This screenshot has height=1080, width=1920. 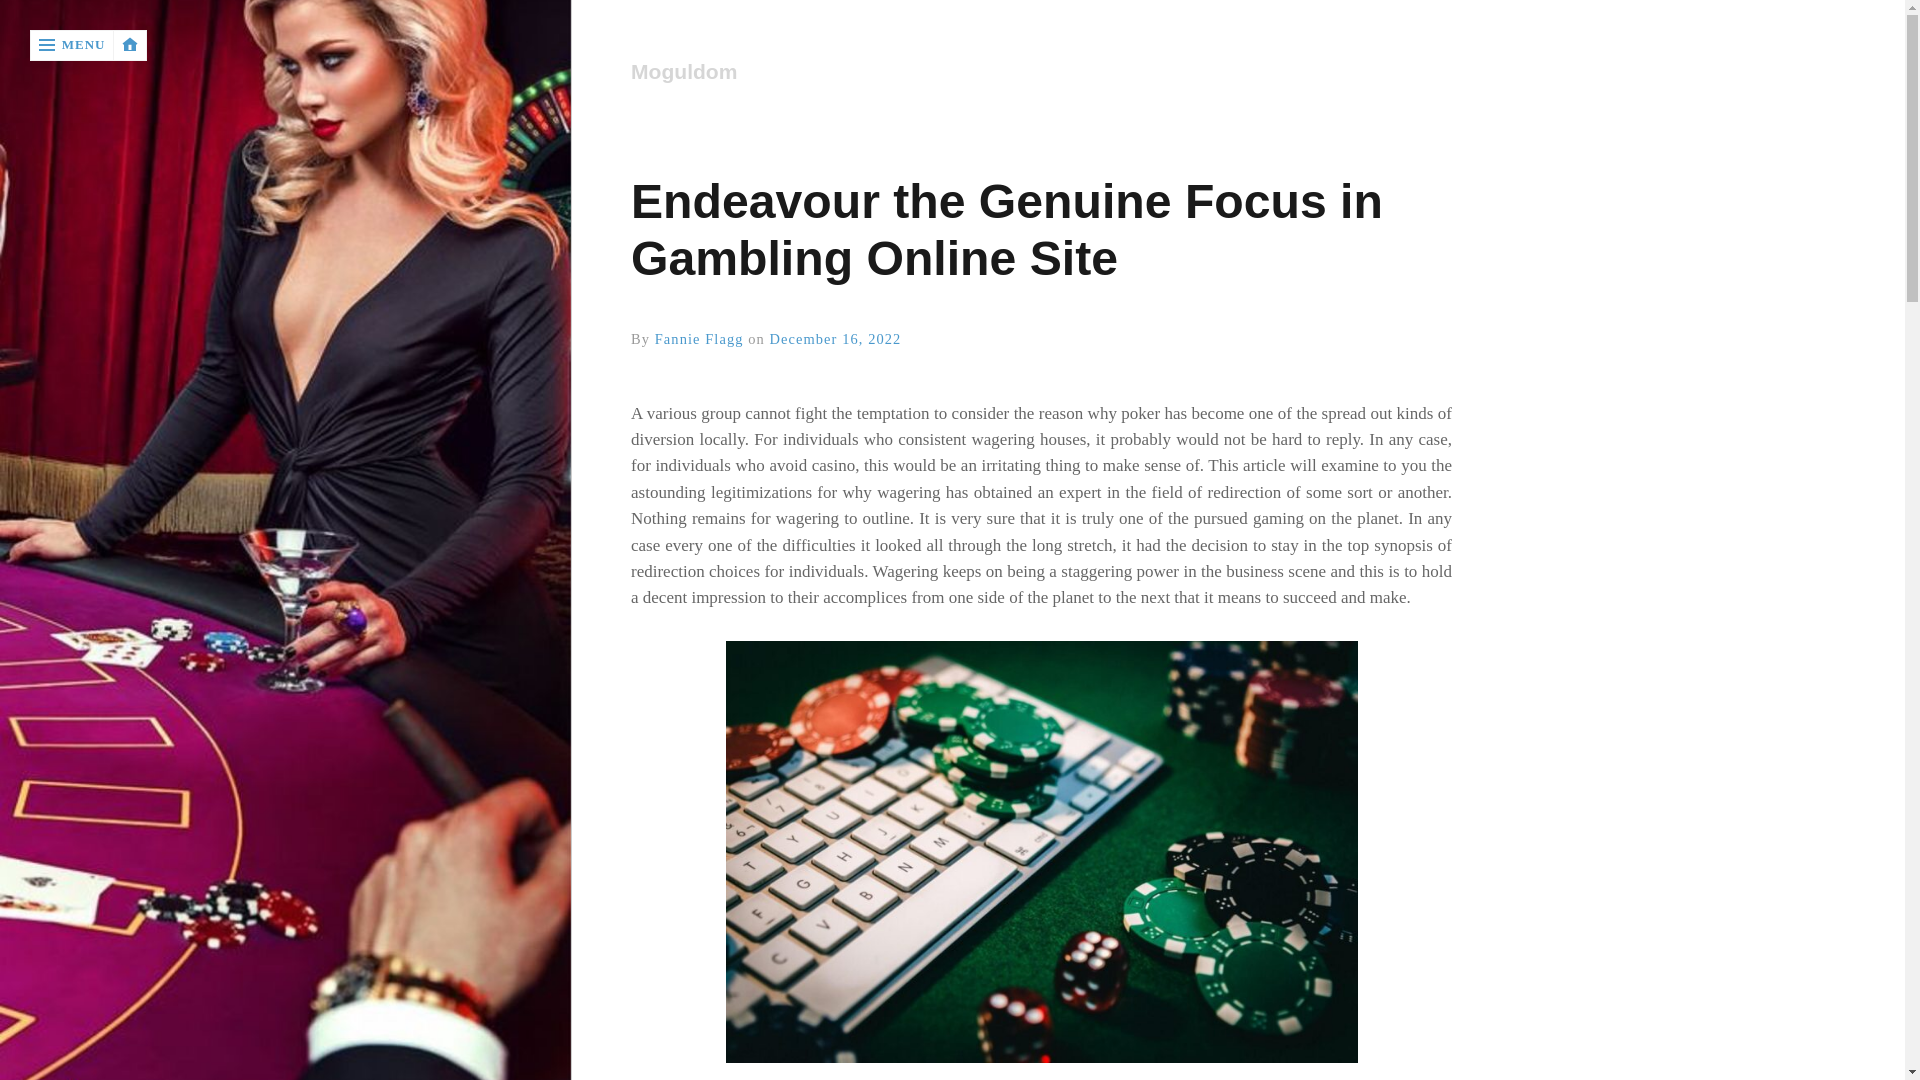 I want to click on December 16, 2022, so click(x=836, y=338).